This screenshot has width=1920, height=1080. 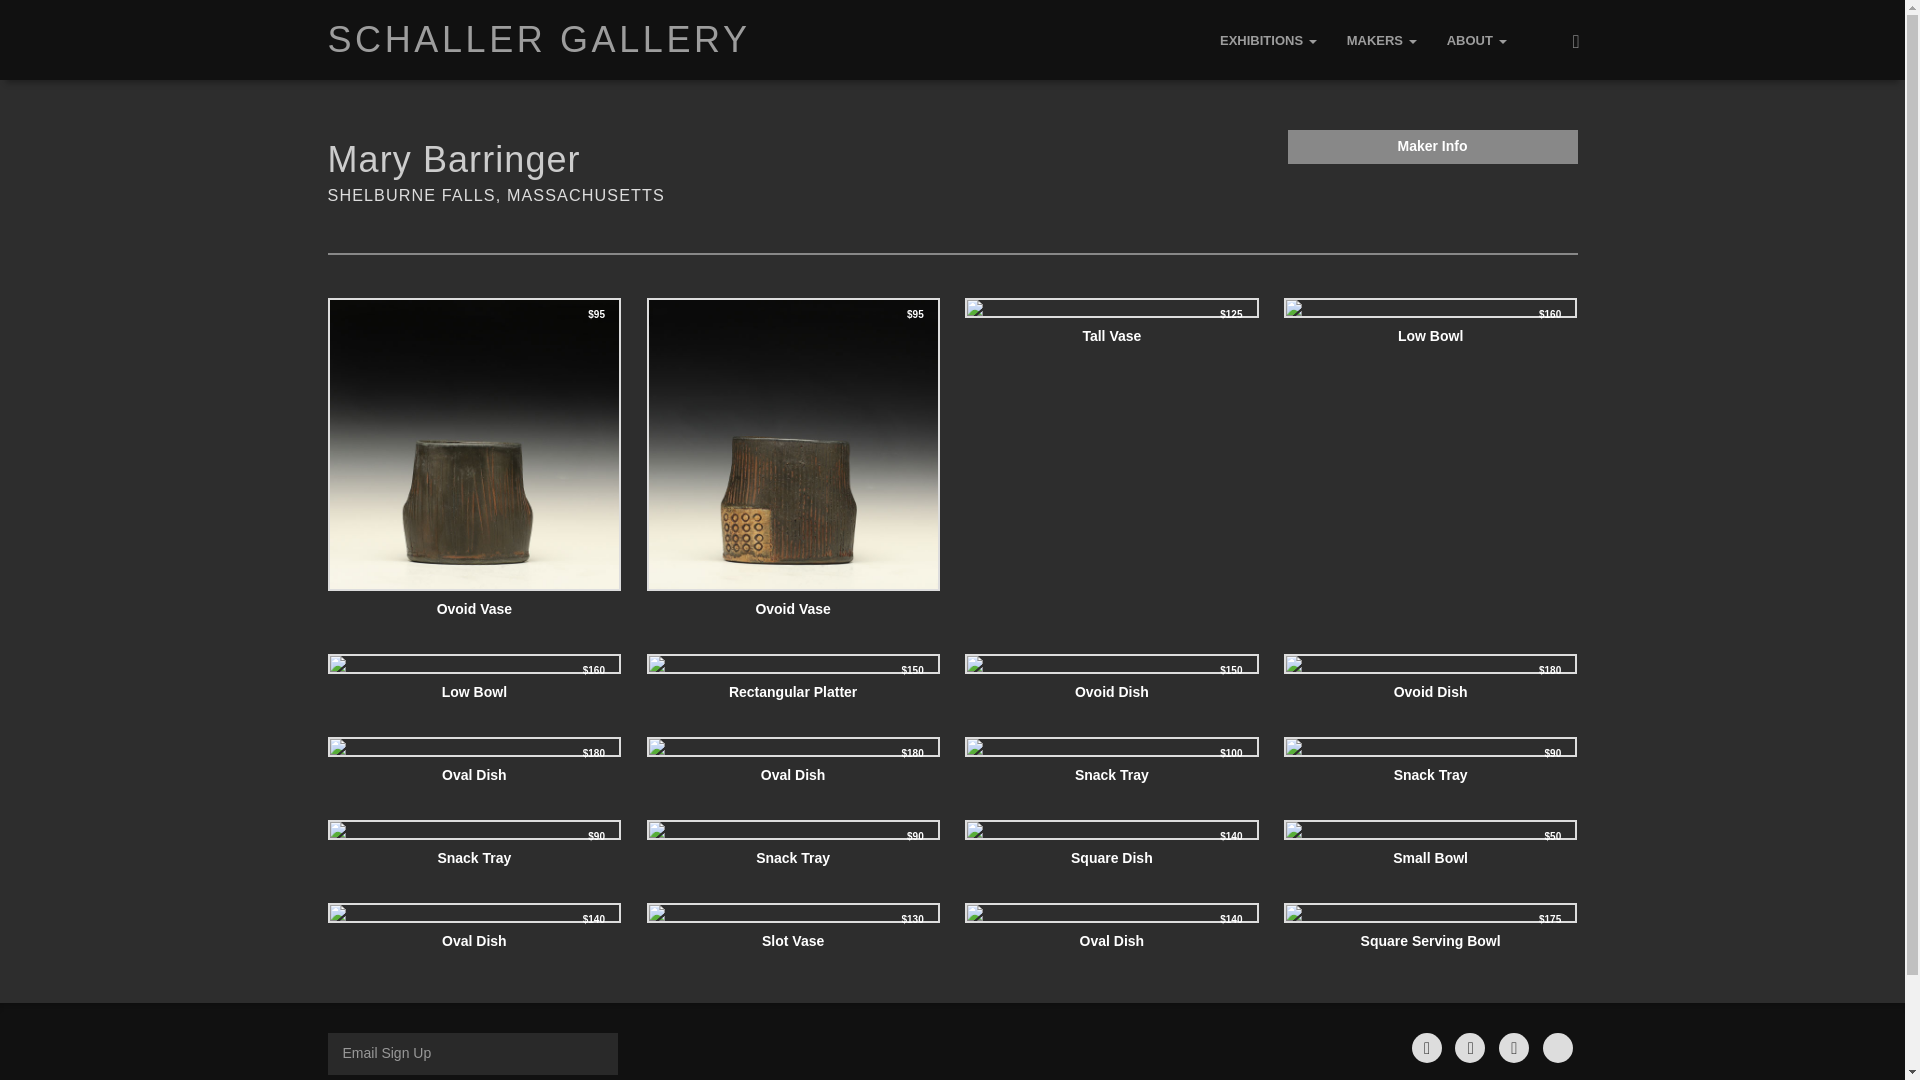 What do you see at coordinates (538, 40) in the screenshot?
I see `SCHALLER GALLERY` at bounding box center [538, 40].